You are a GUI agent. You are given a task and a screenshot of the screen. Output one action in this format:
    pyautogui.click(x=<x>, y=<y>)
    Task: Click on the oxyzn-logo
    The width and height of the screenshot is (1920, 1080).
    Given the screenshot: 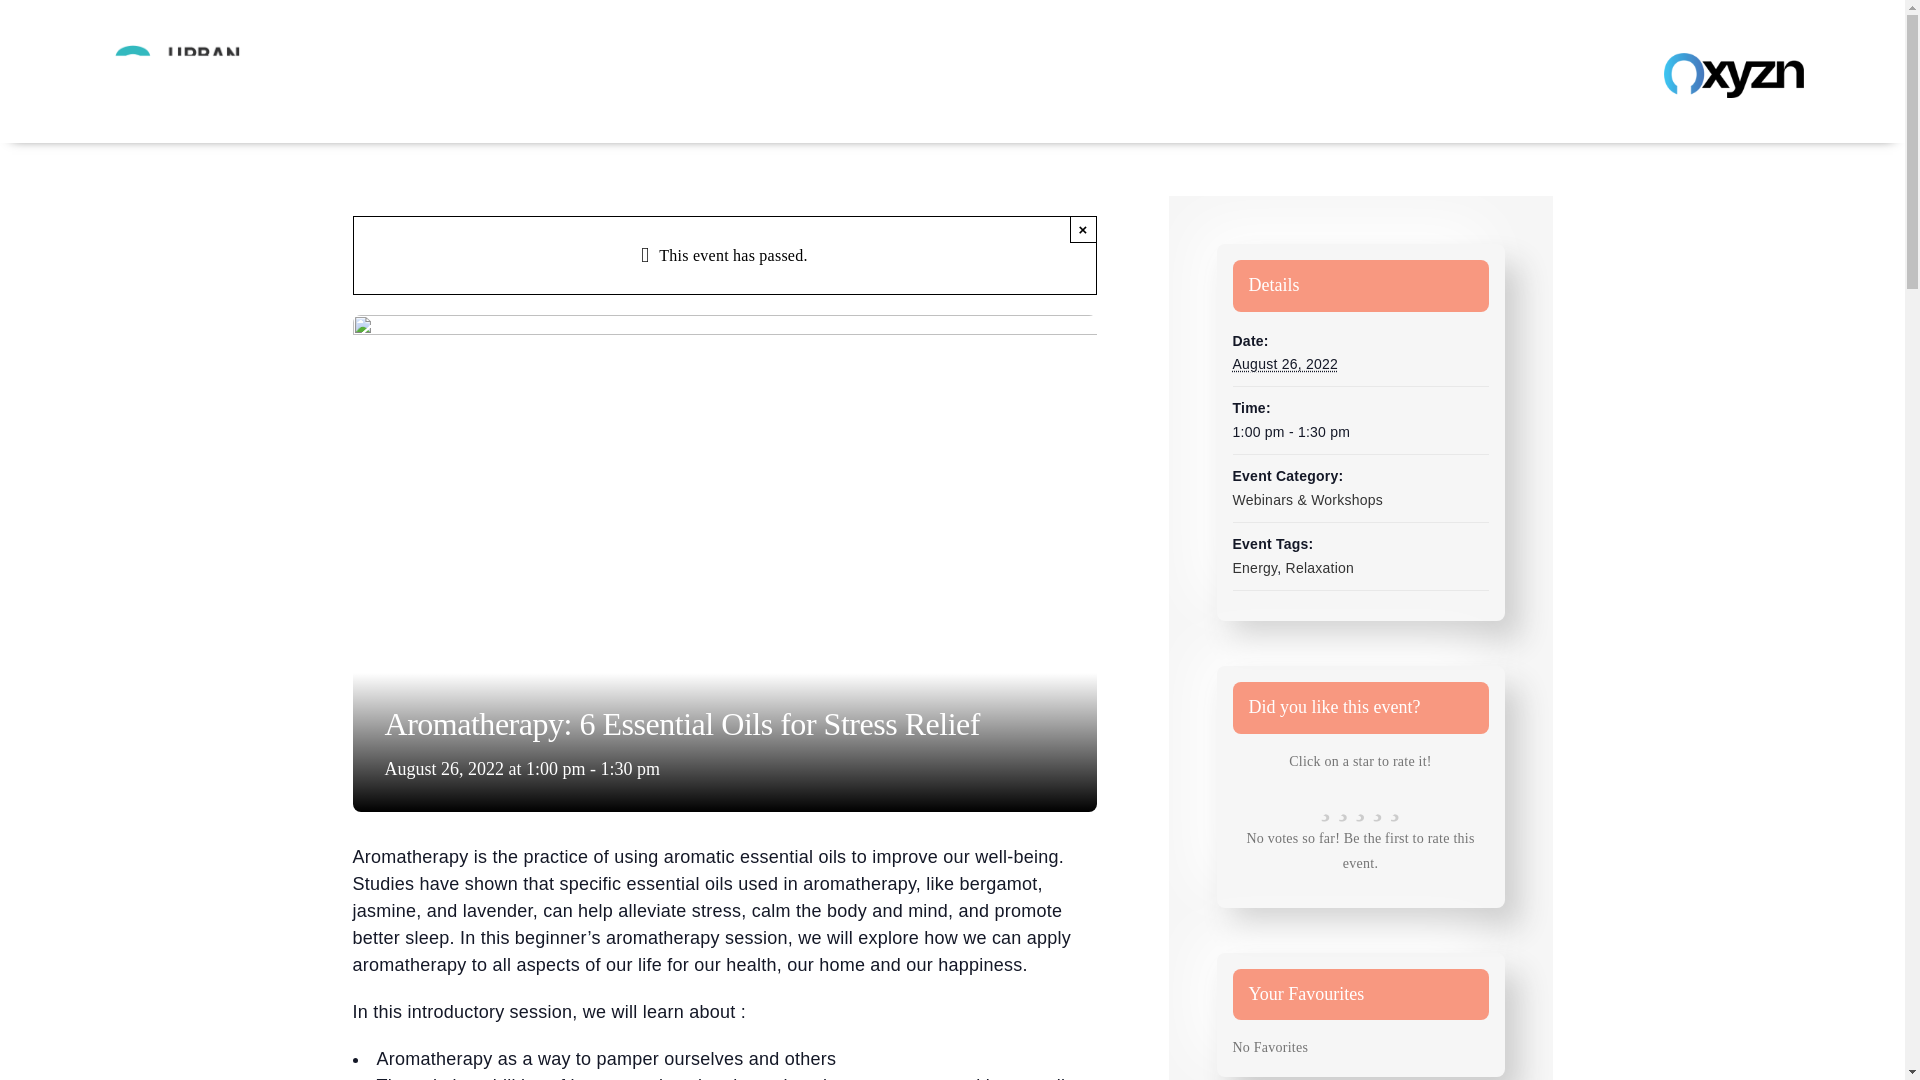 What is the action you would take?
    pyautogui.click(x=1734, y=75)
    